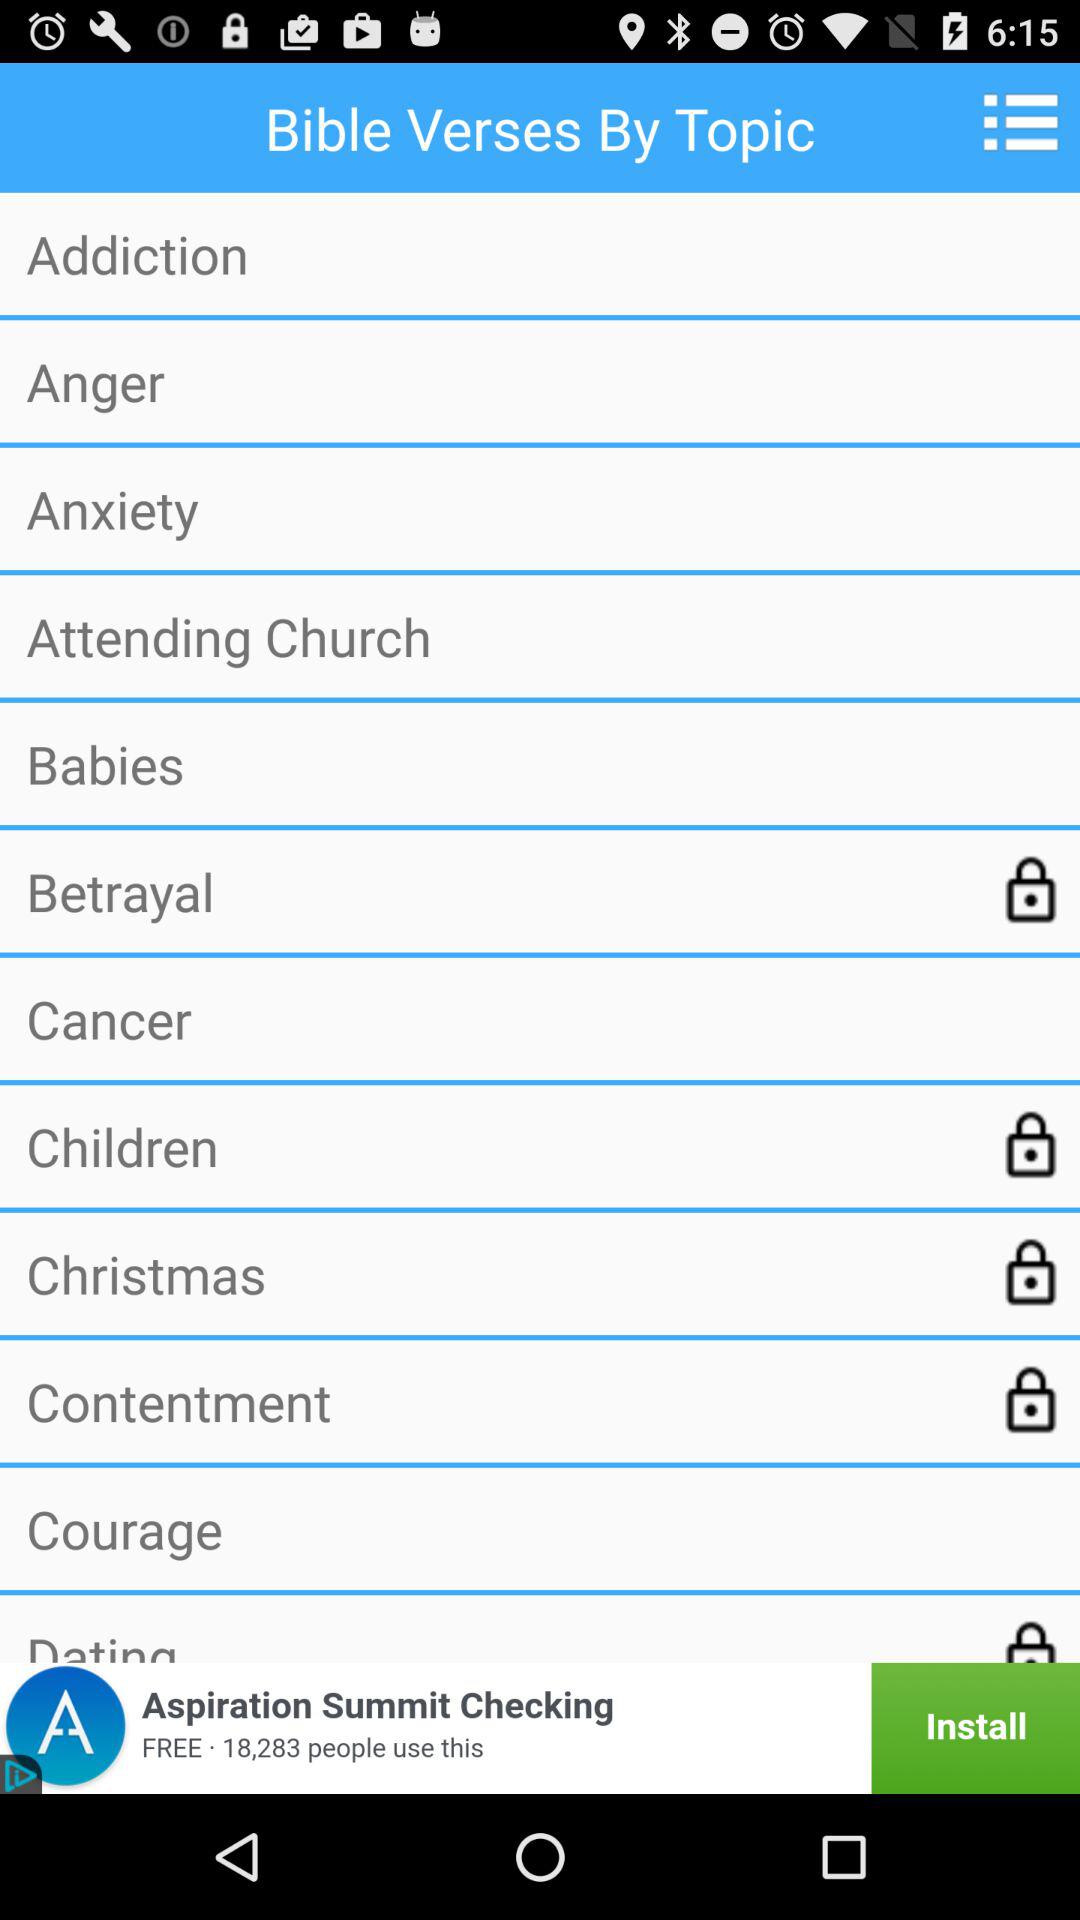 This screenshot has width=1080, height=1920. Describe the element at coordinates (540, 763) in the screenshot. I see `tap the icon below attending church icon` at that location.